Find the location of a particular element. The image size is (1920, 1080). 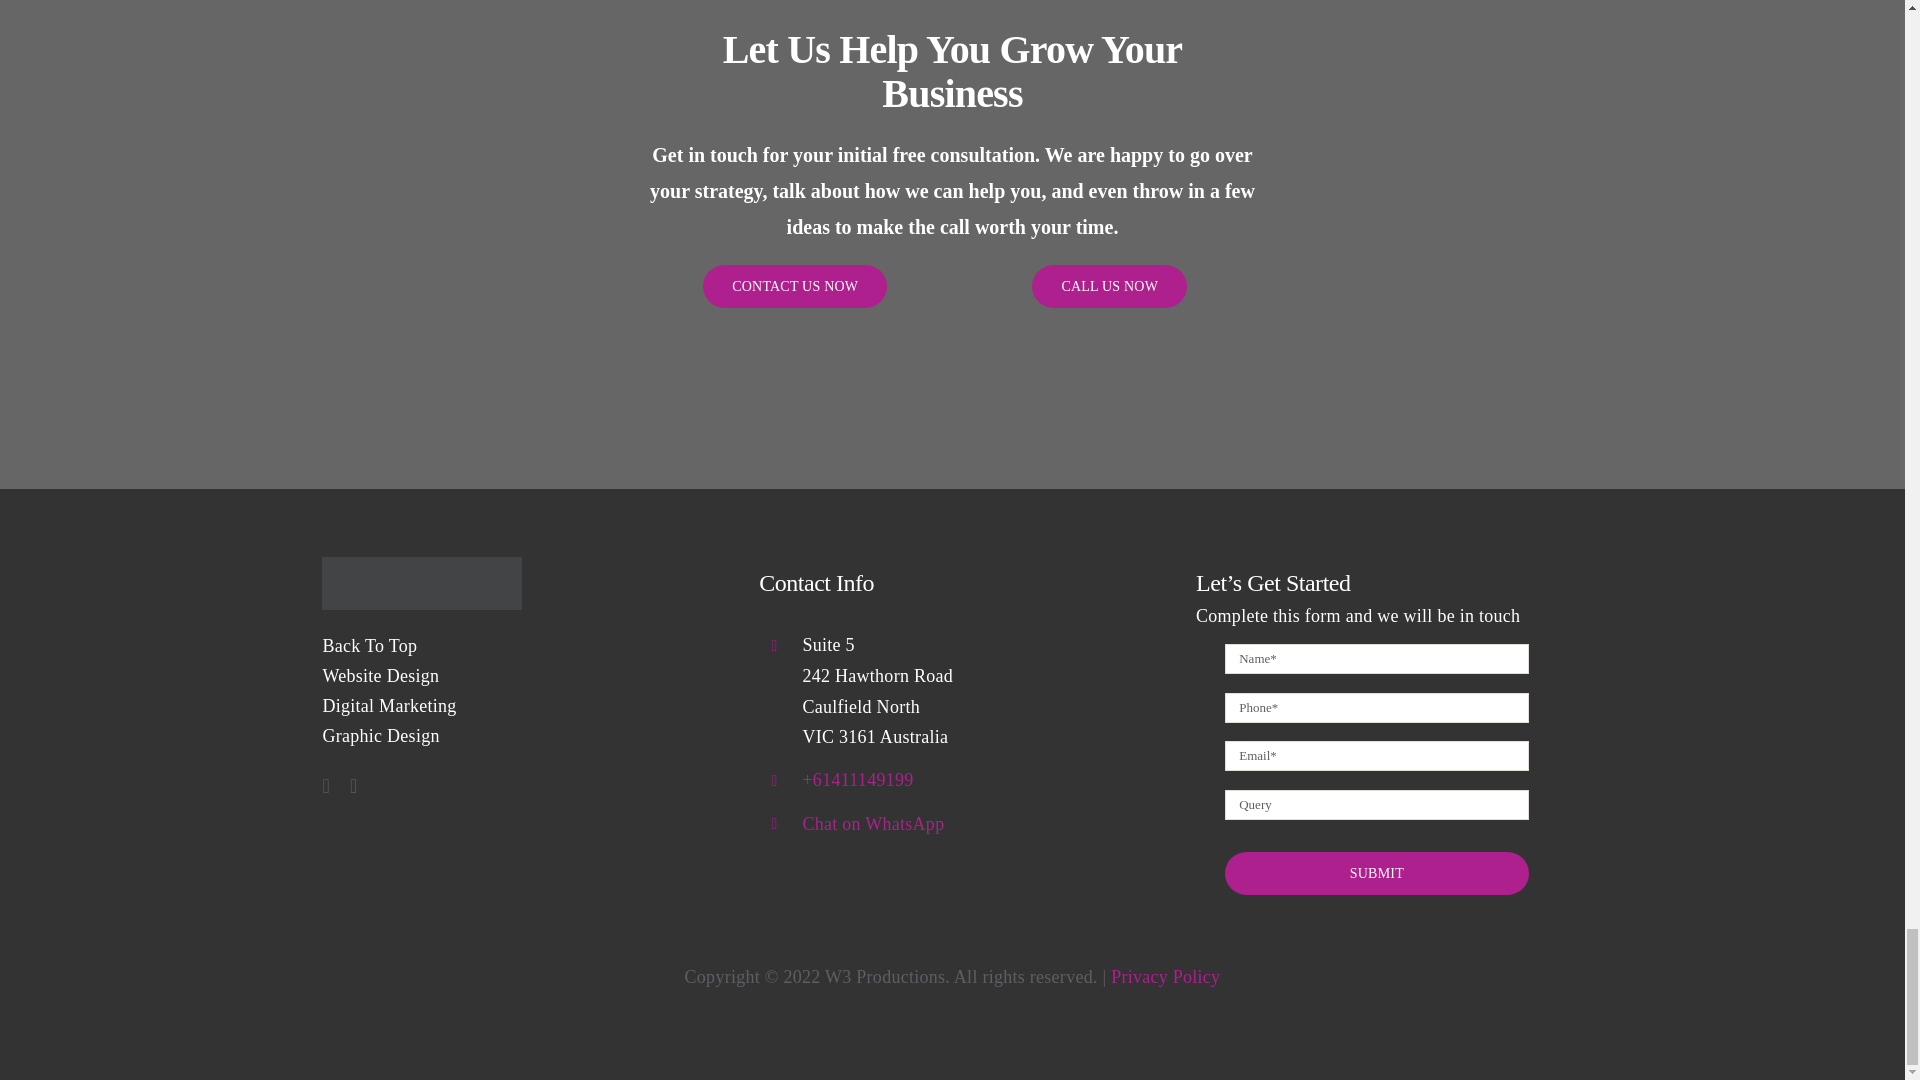

Back To Top is located at coordinates (515, 646).